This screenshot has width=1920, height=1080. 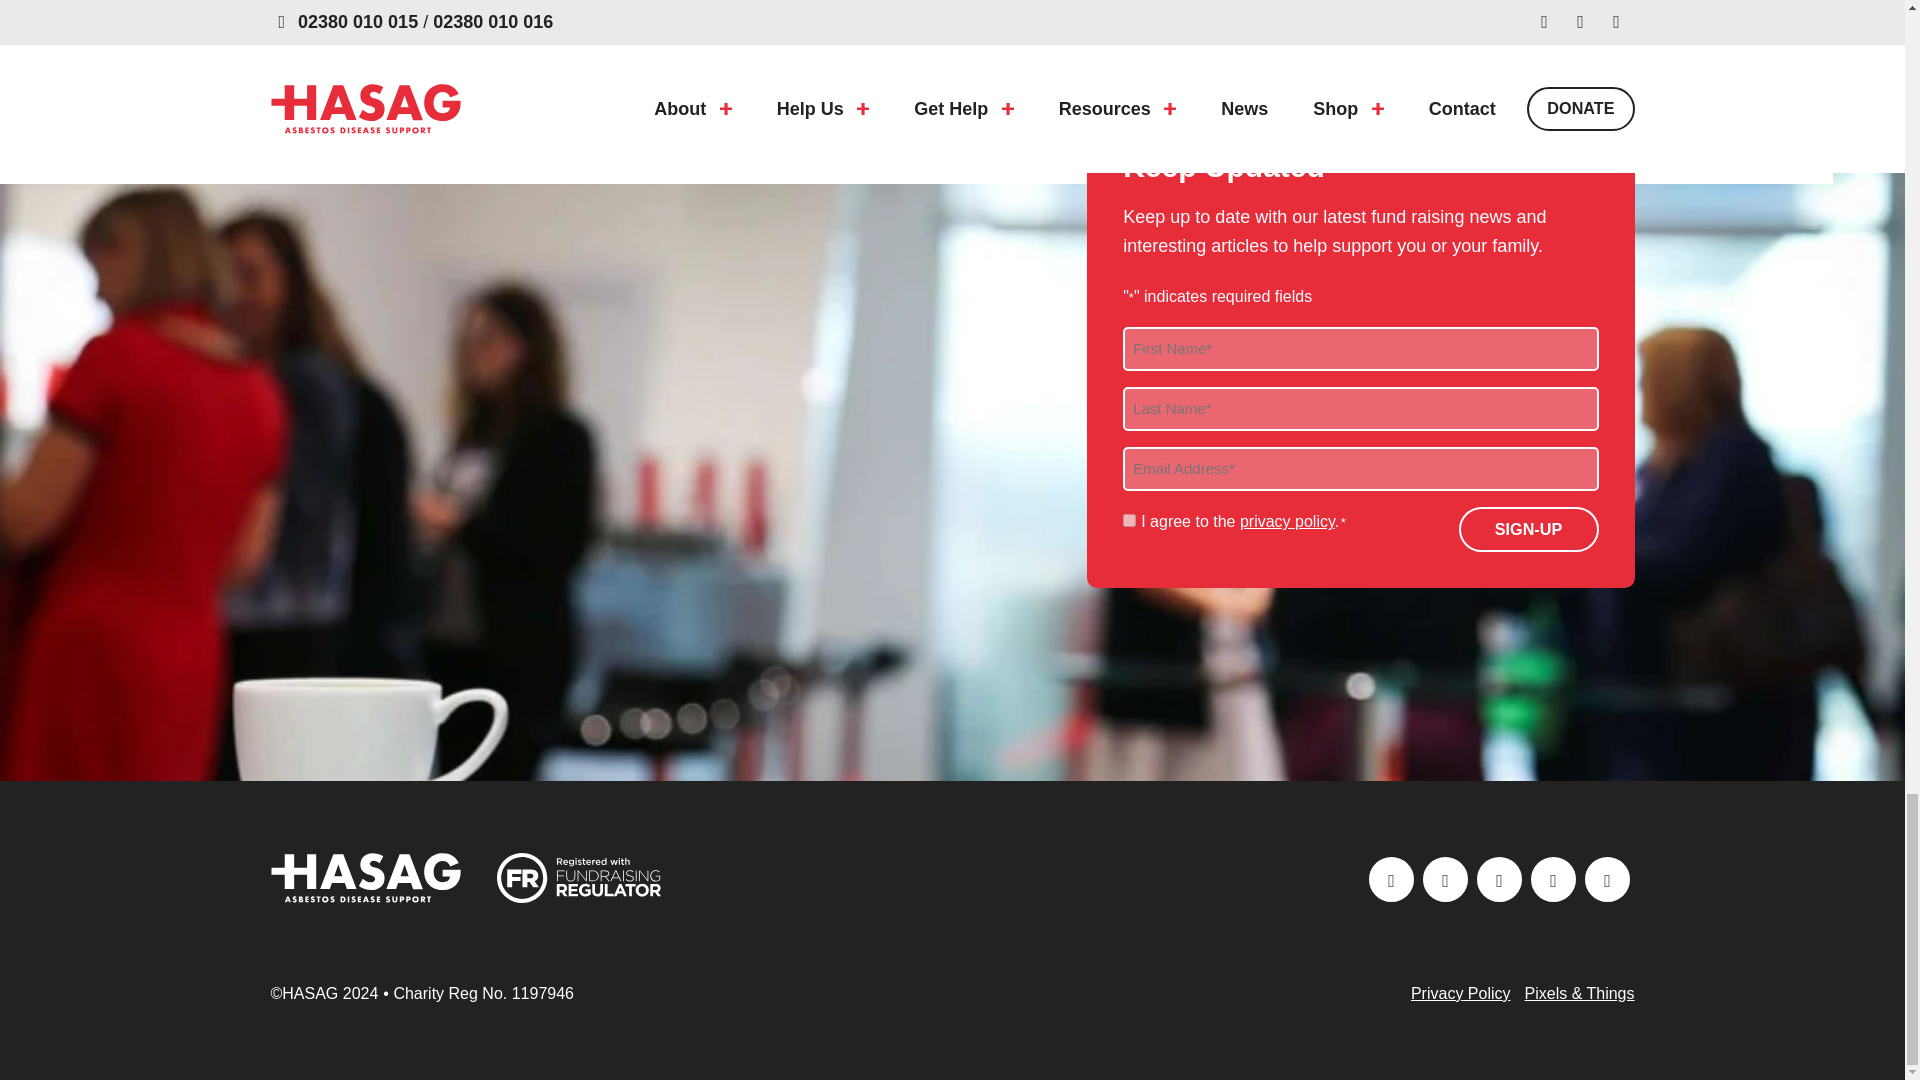 What do you see at coordinates (365, 878) in the screenshot?
I see `HASAG` at bounding box center [365, 878].